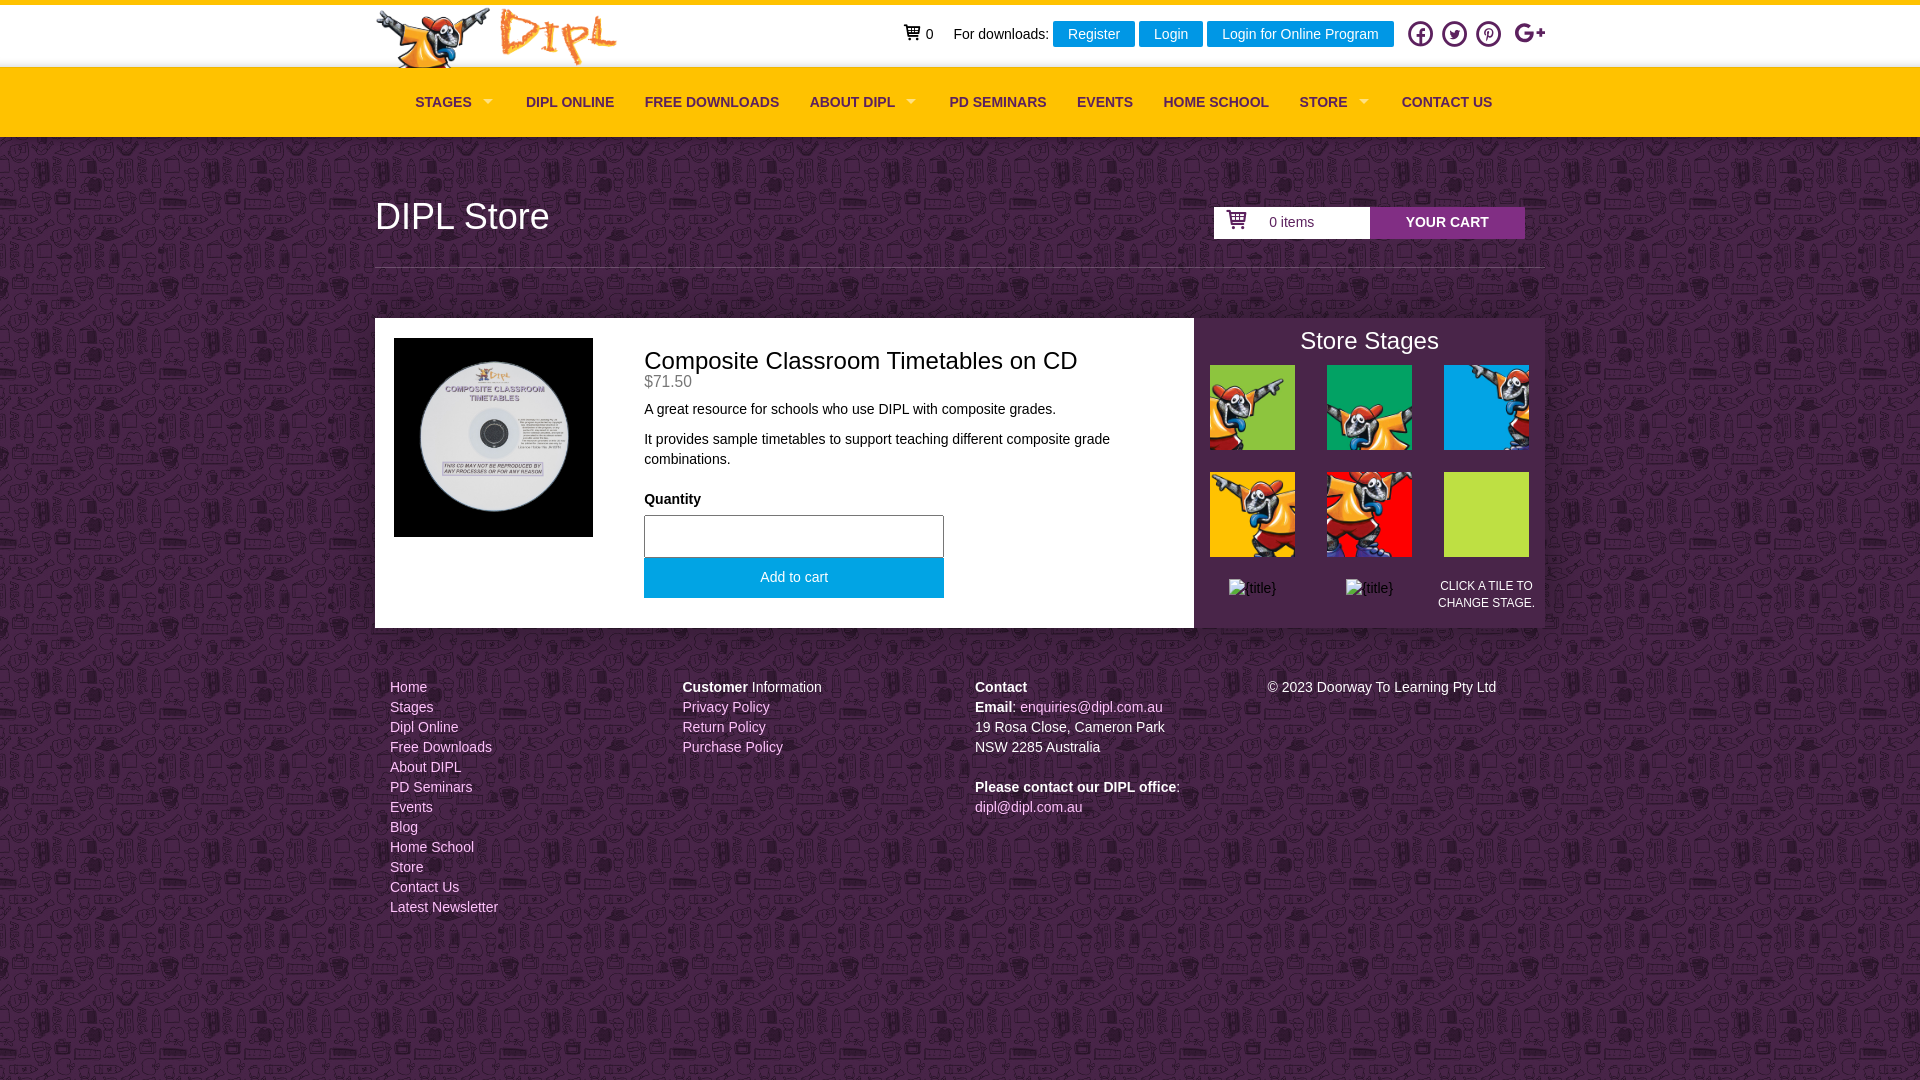 This screenshot has height=1080, width=1920. Describe the element at coordinates (431, 787) in the screenshot. I see `PD Seminars` at that location.